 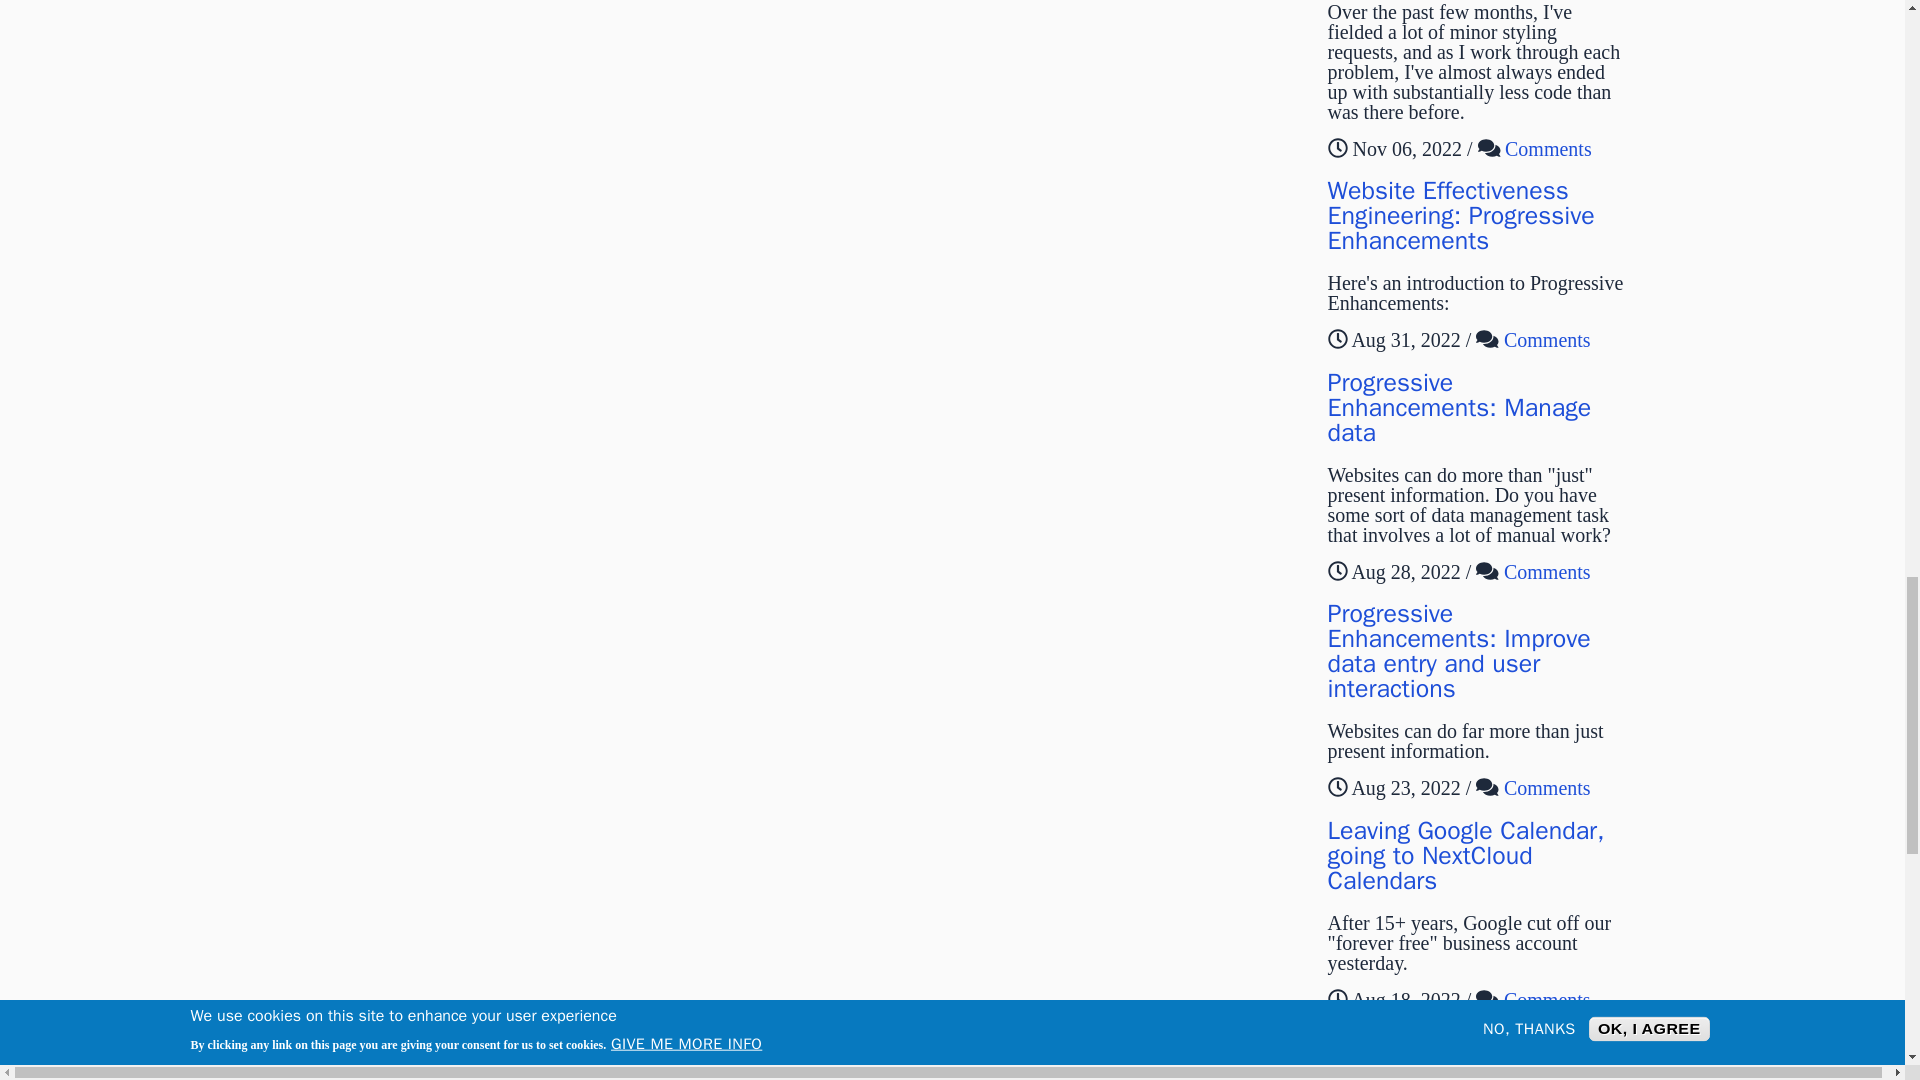 I want to click on Sunday, August 28, 2022 - 14:41, so click(x=1405, y=571).